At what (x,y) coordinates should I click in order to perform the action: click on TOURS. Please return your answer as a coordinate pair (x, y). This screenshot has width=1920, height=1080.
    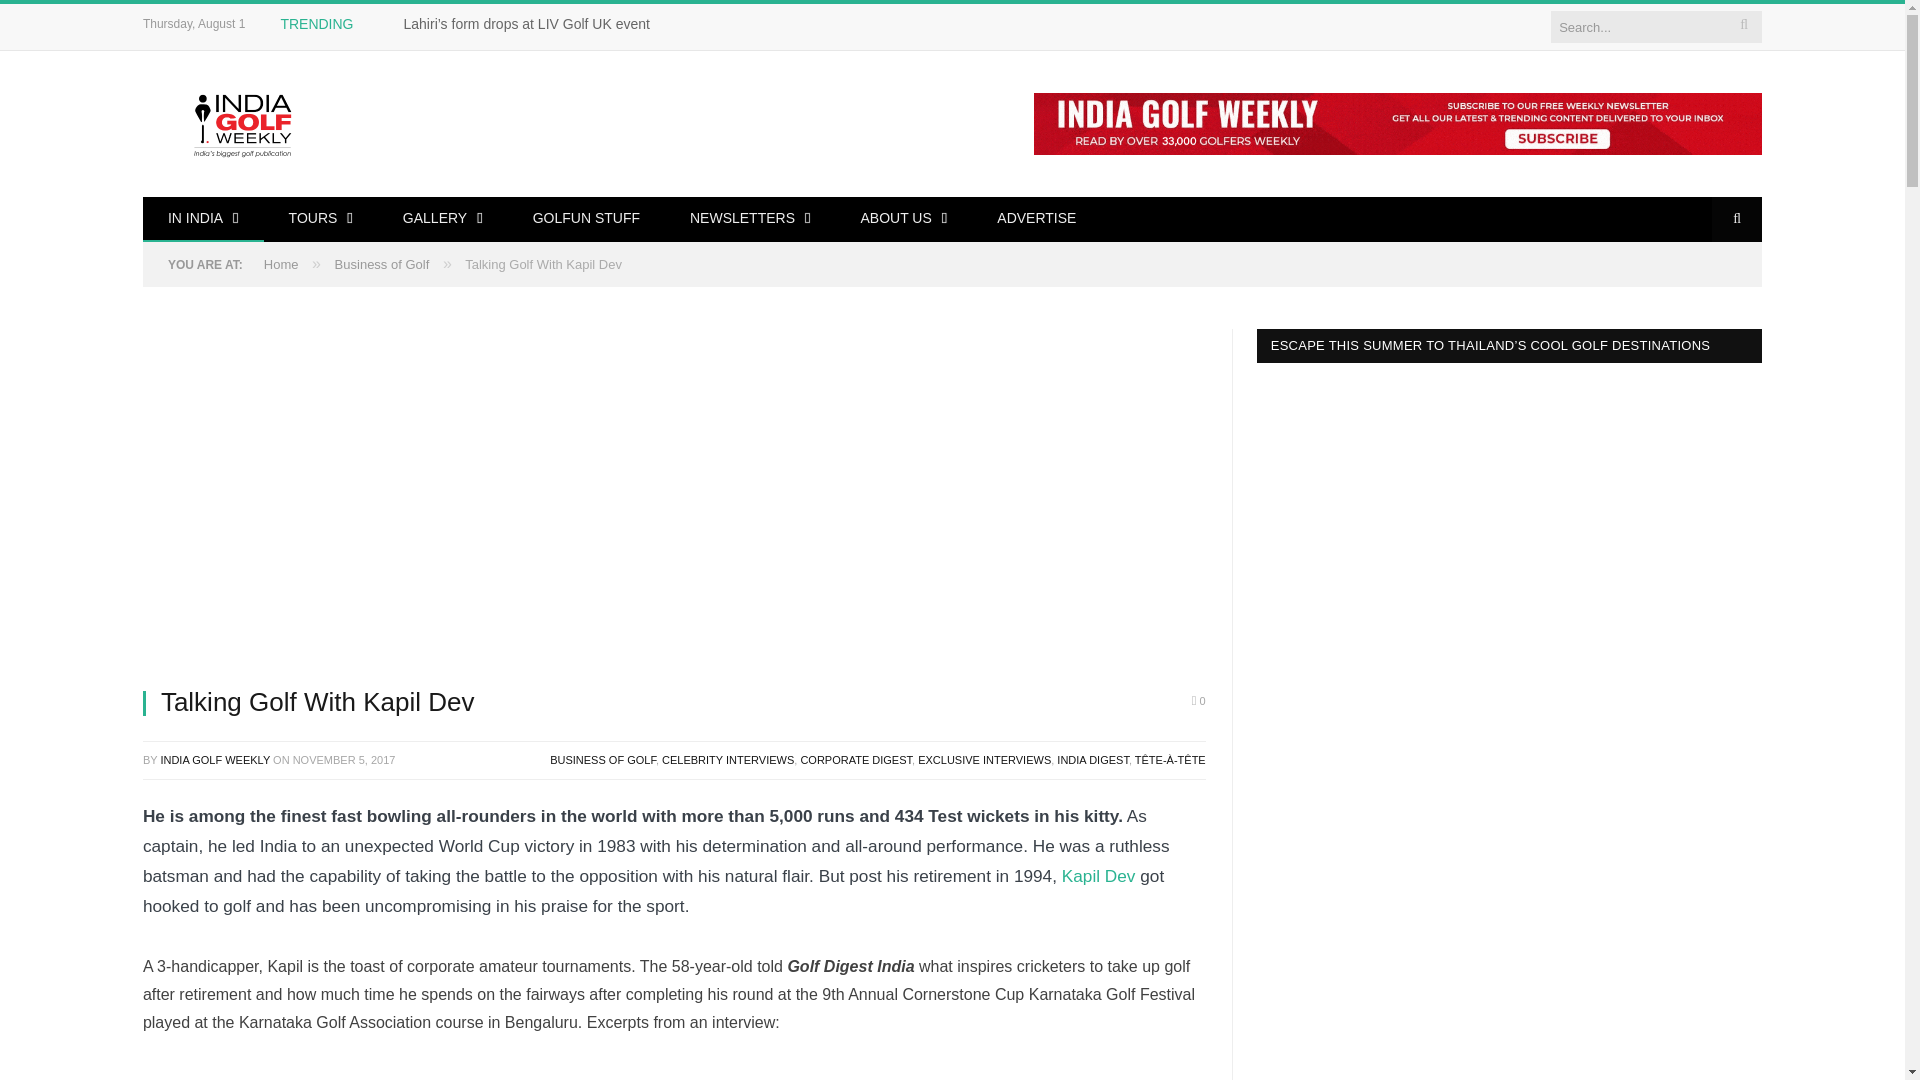
    Looking at the image, I should click on (321, 218).